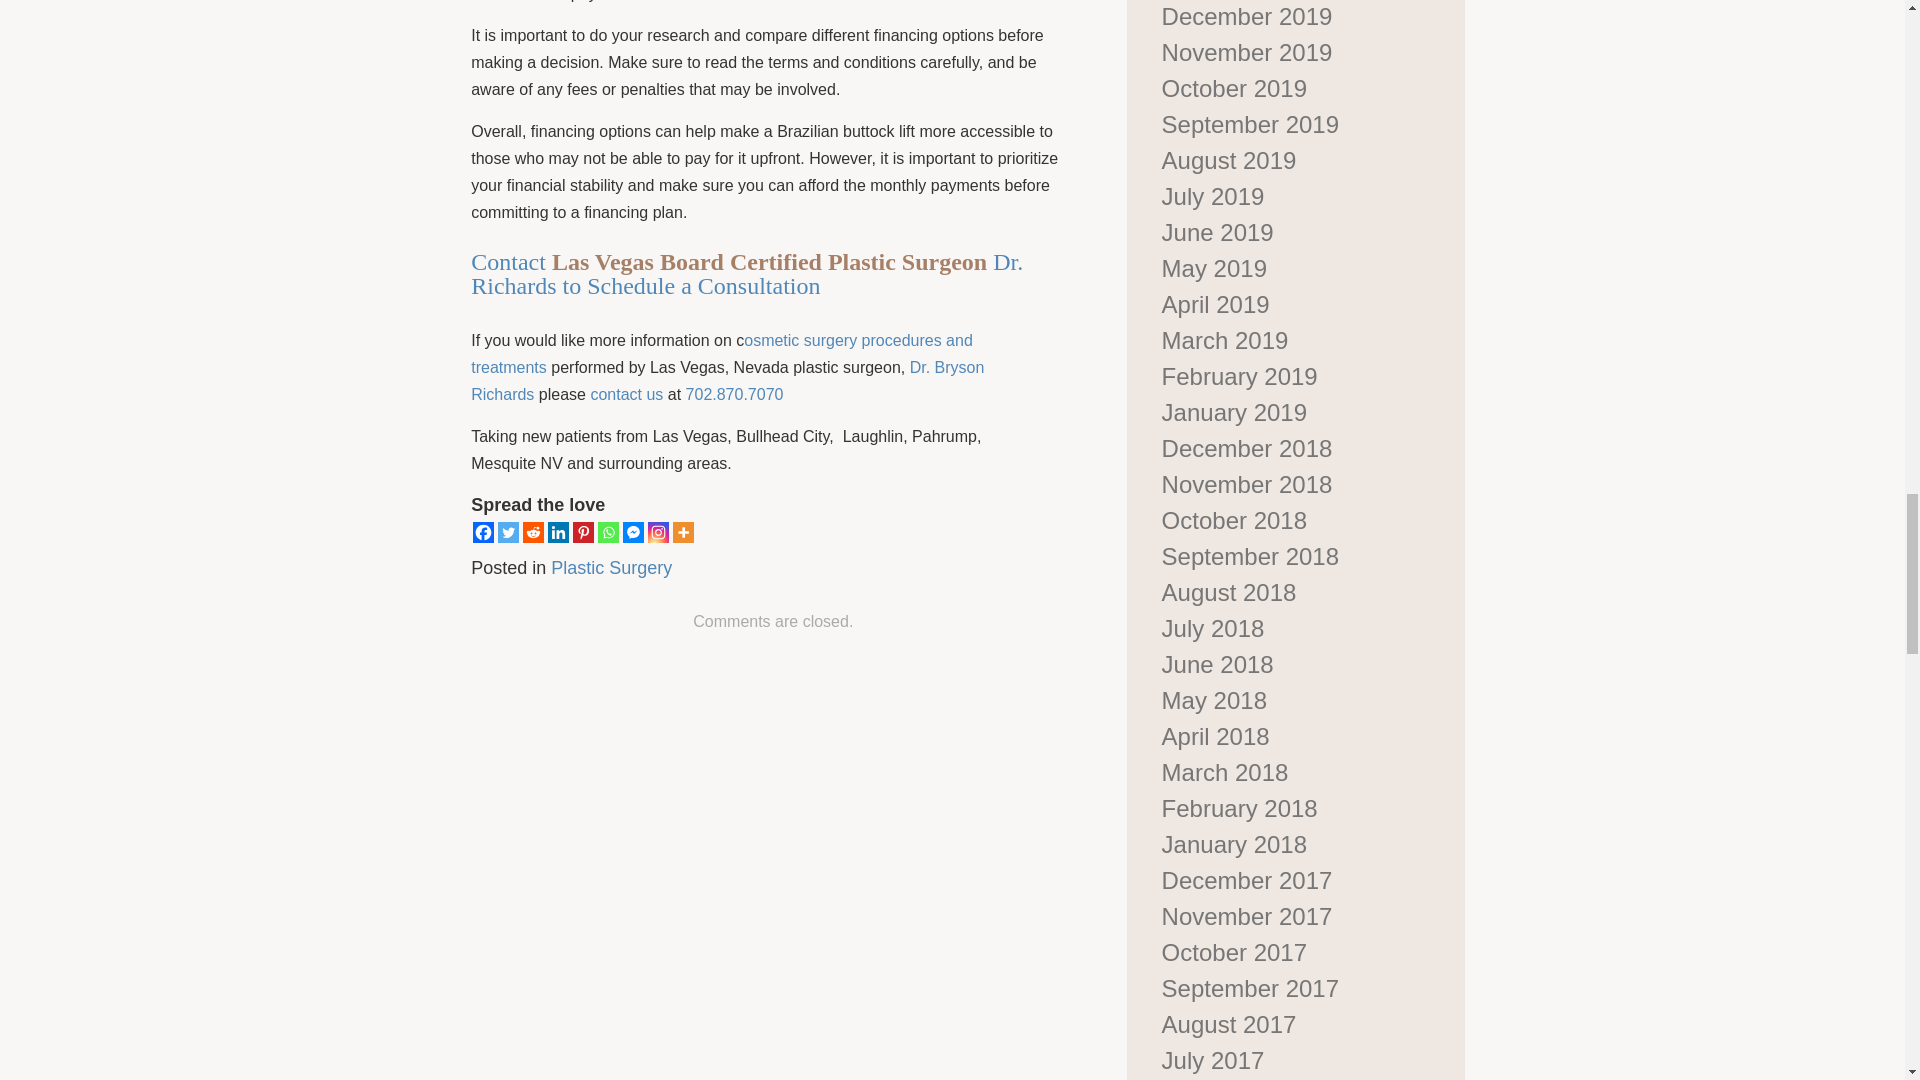  What do you see at coordinates (683, 532) in the screenshot?
I see `More` at bounding box center [683, 532].